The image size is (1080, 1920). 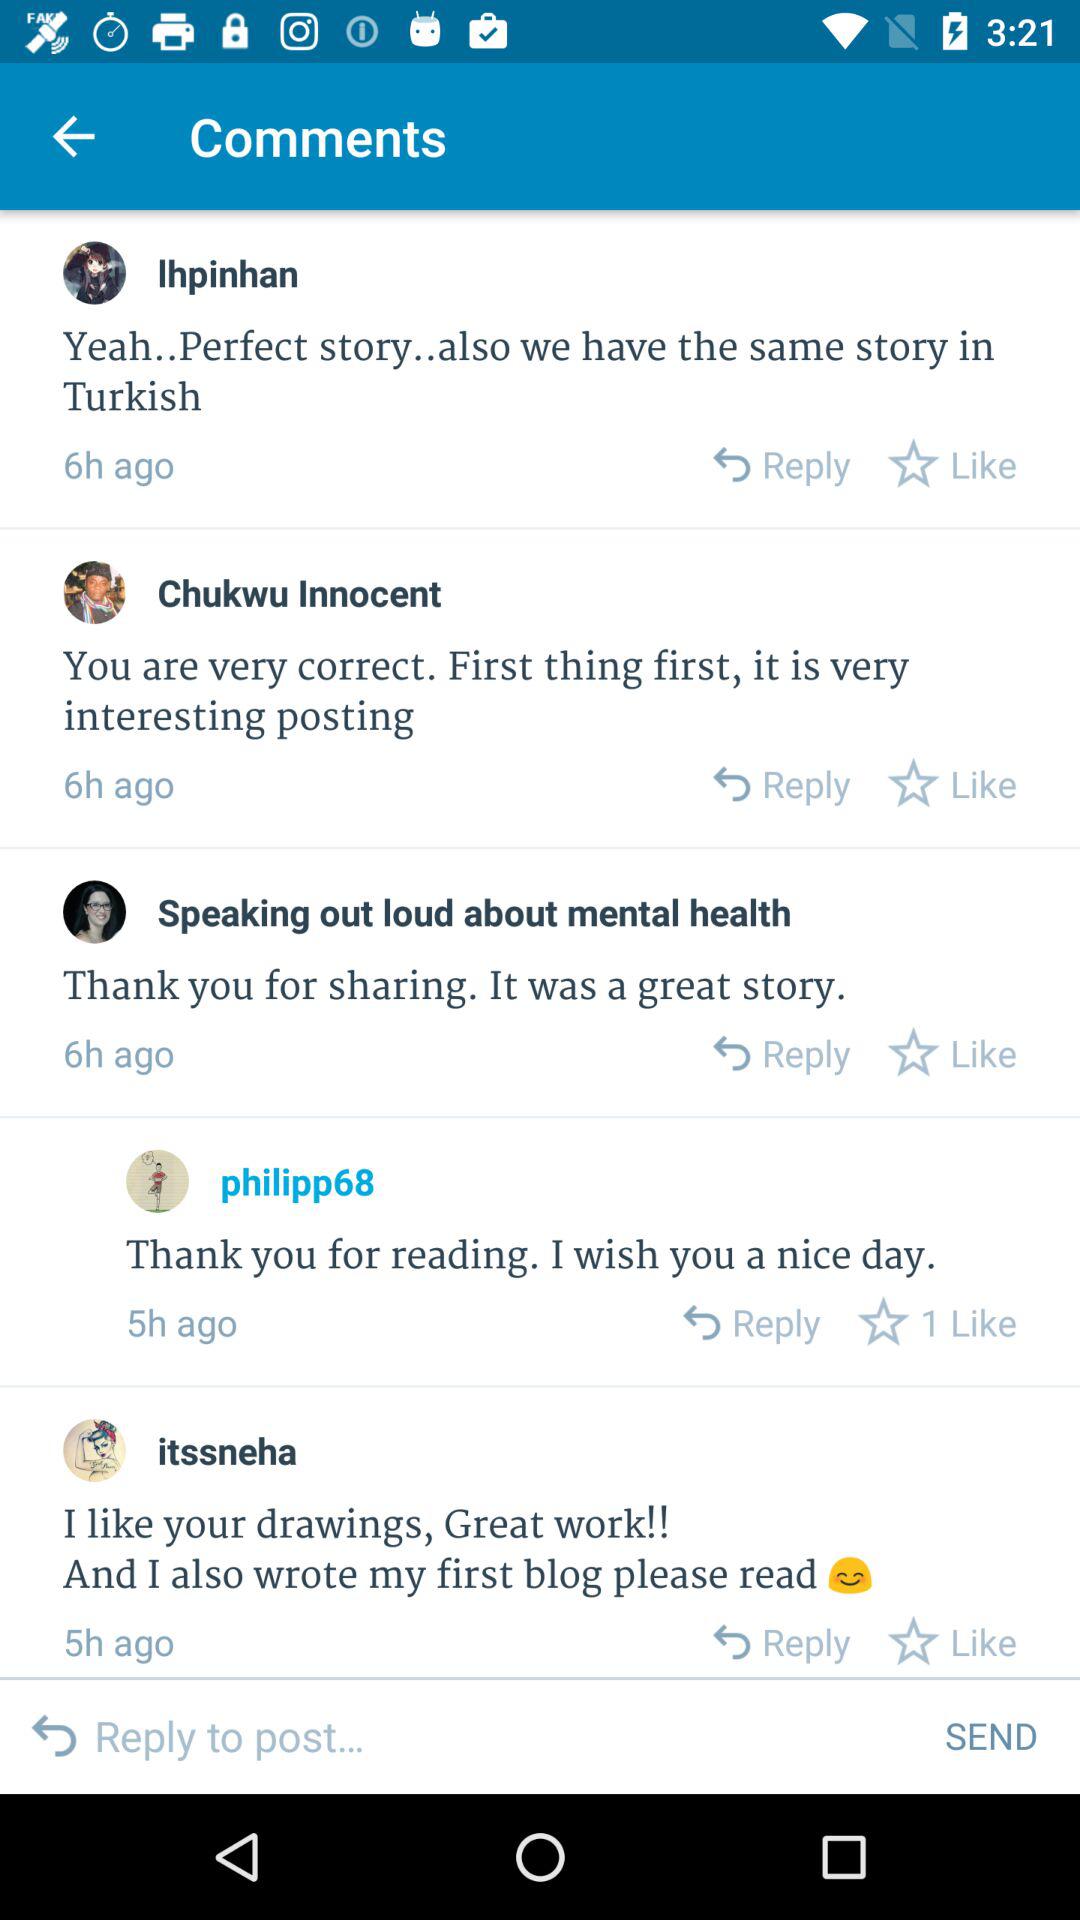 I want to click on go to page, so click(x=94, y=912).